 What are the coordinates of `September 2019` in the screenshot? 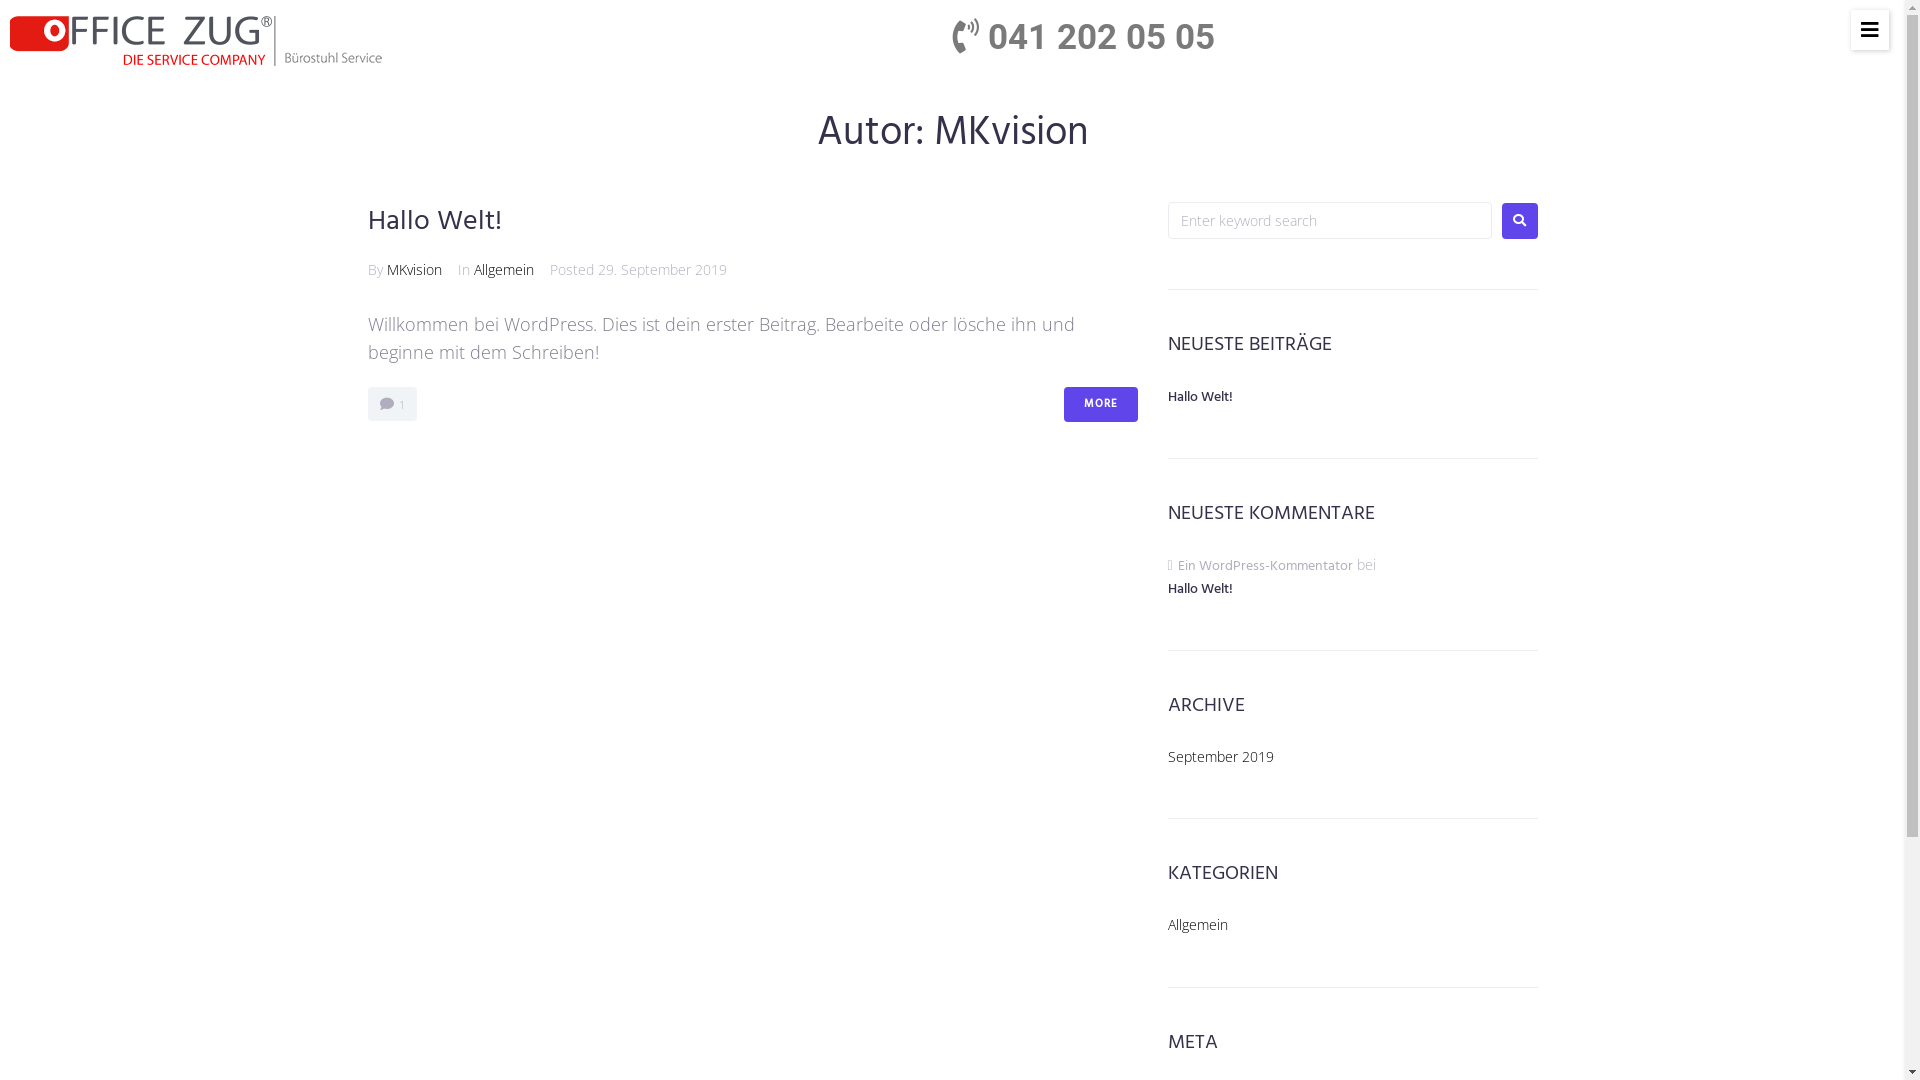 It's located at (1221, 756).